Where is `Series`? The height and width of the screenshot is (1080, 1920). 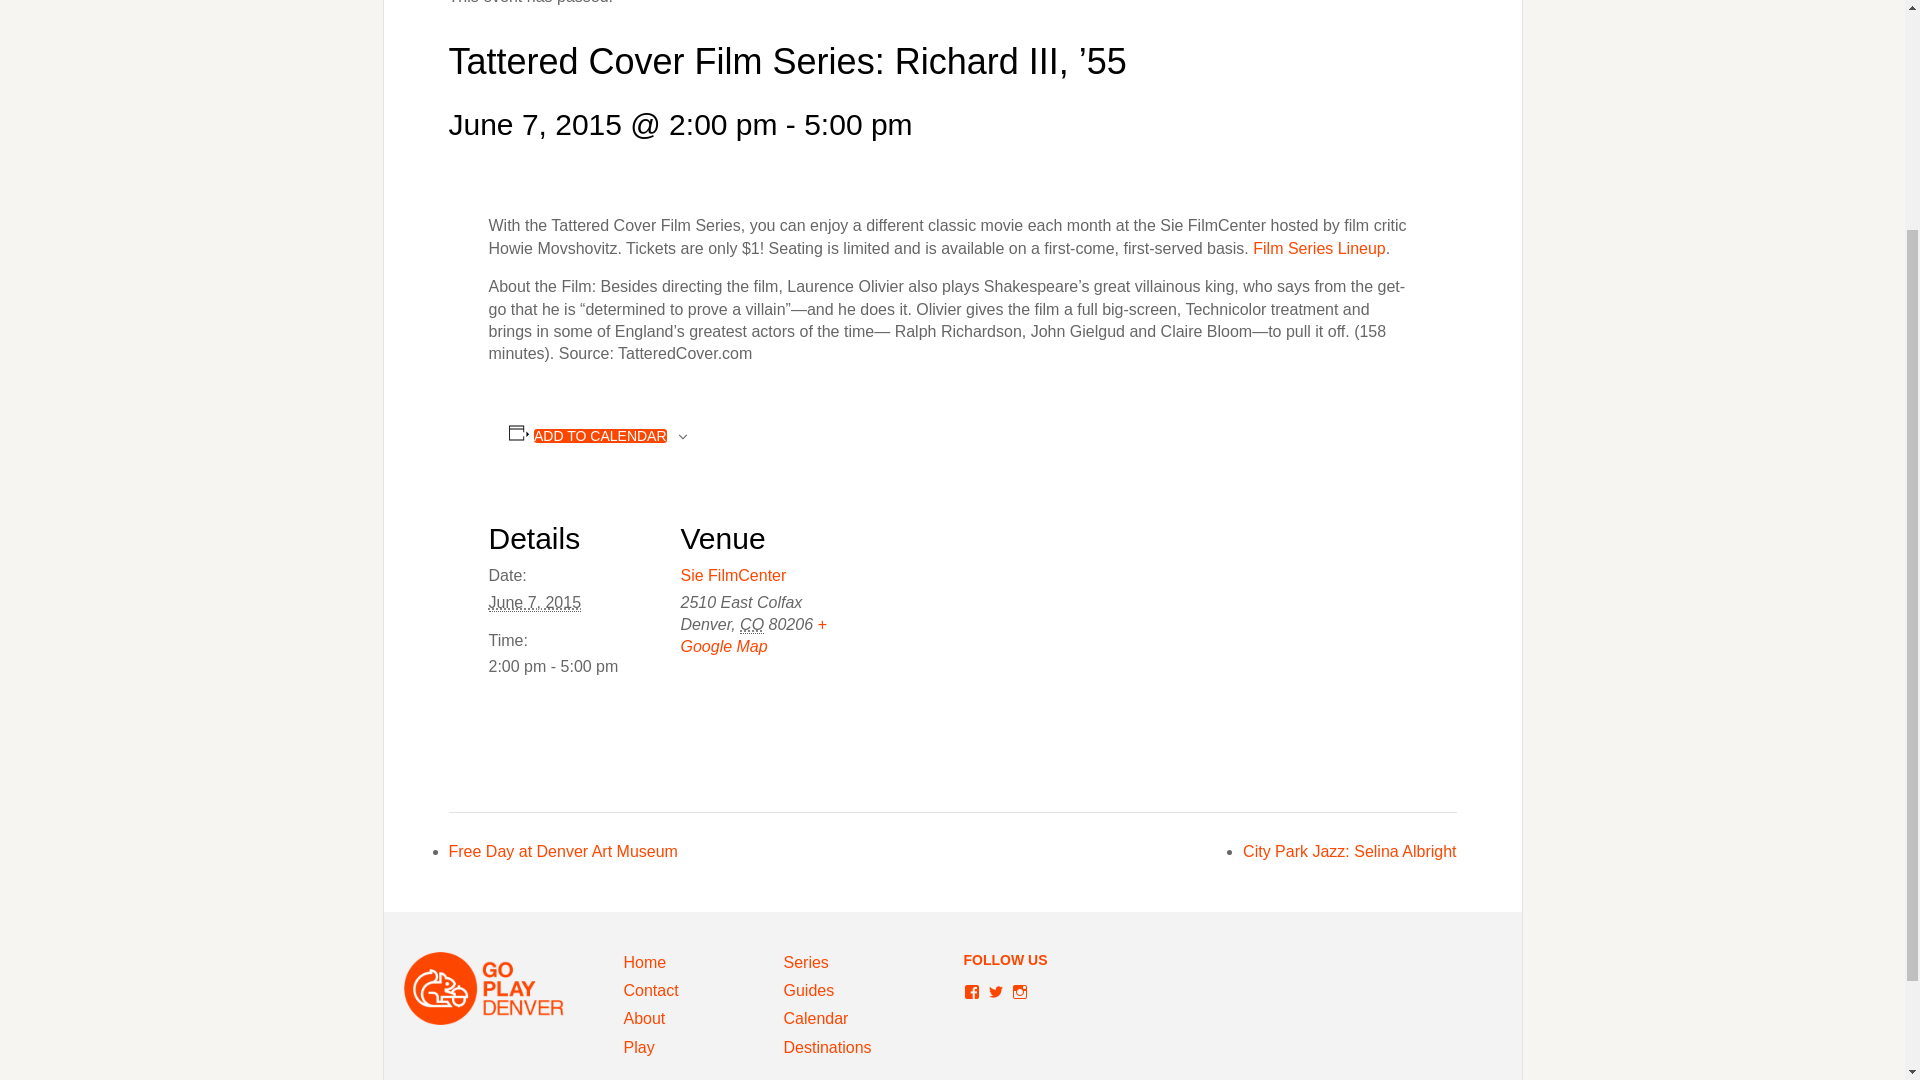
Series is located at coordinates (806, 962).